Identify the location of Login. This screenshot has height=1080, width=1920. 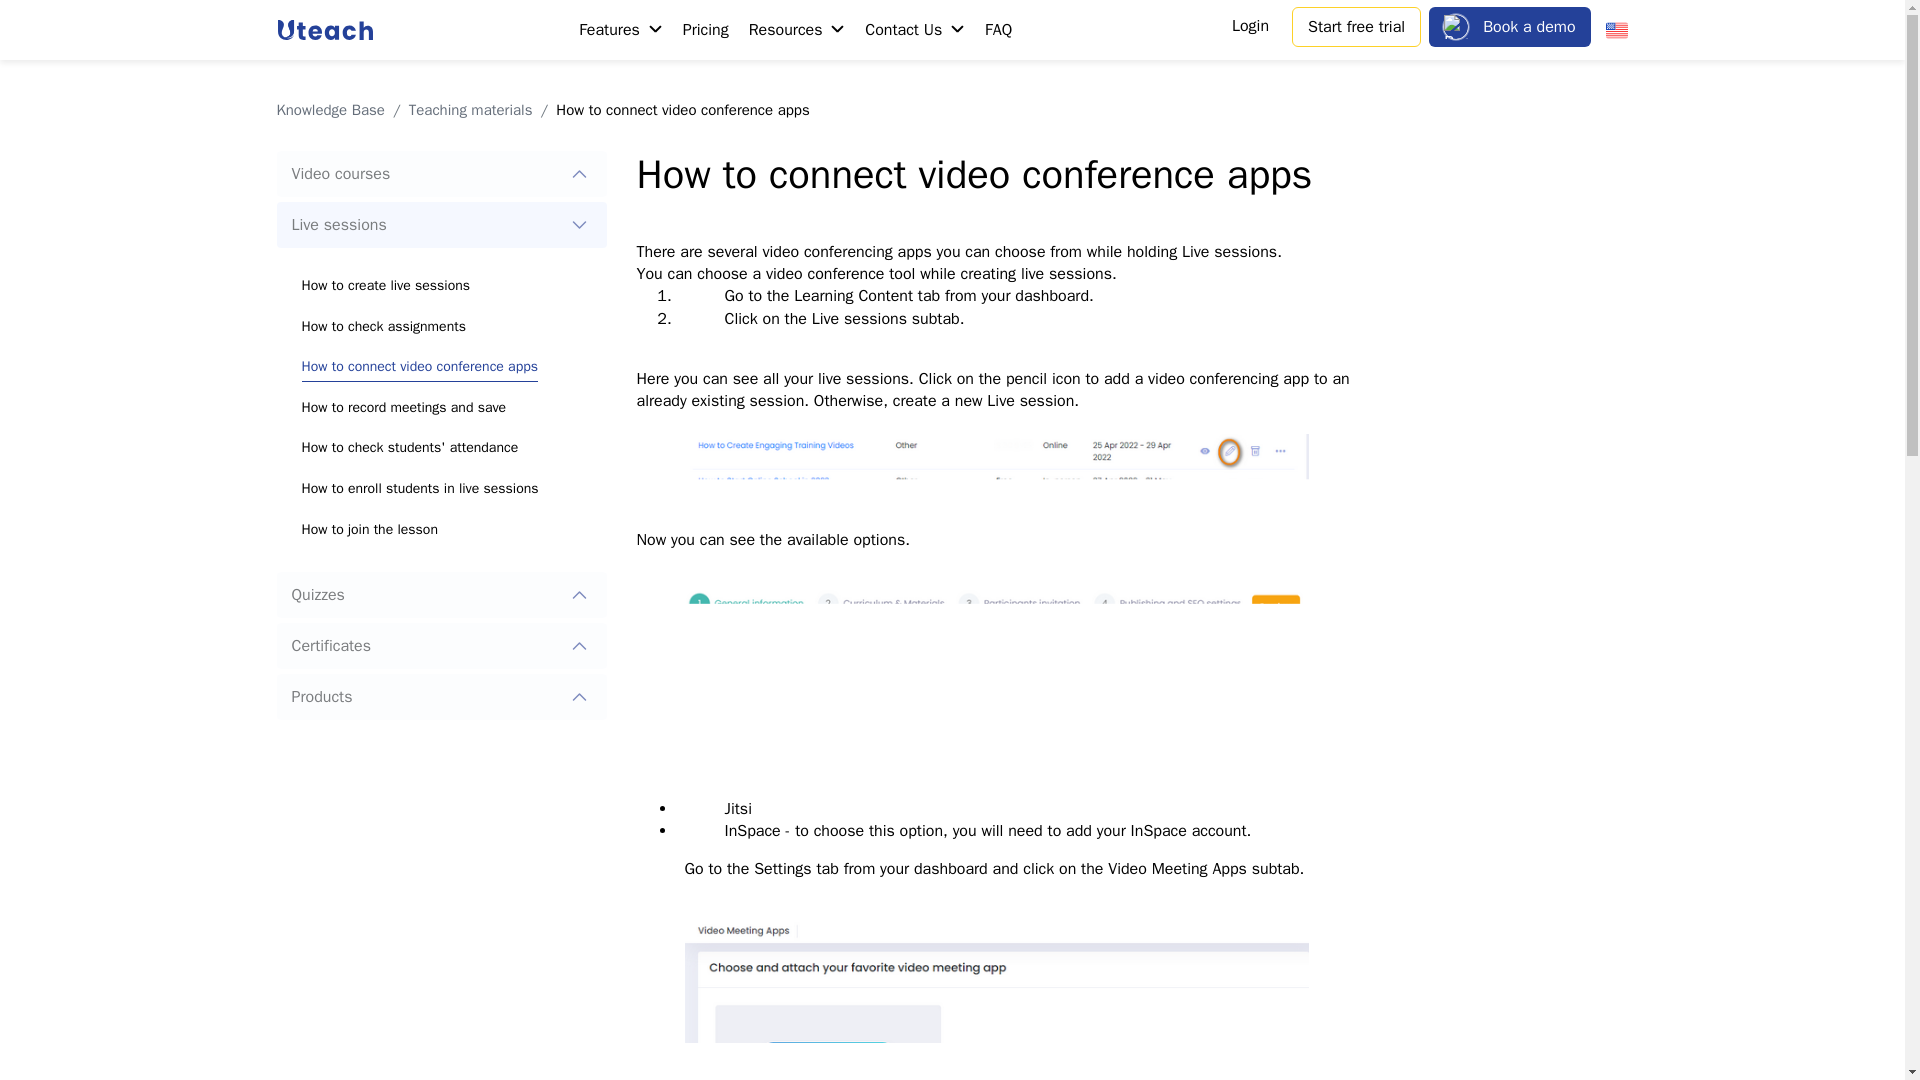
(1250, 26).